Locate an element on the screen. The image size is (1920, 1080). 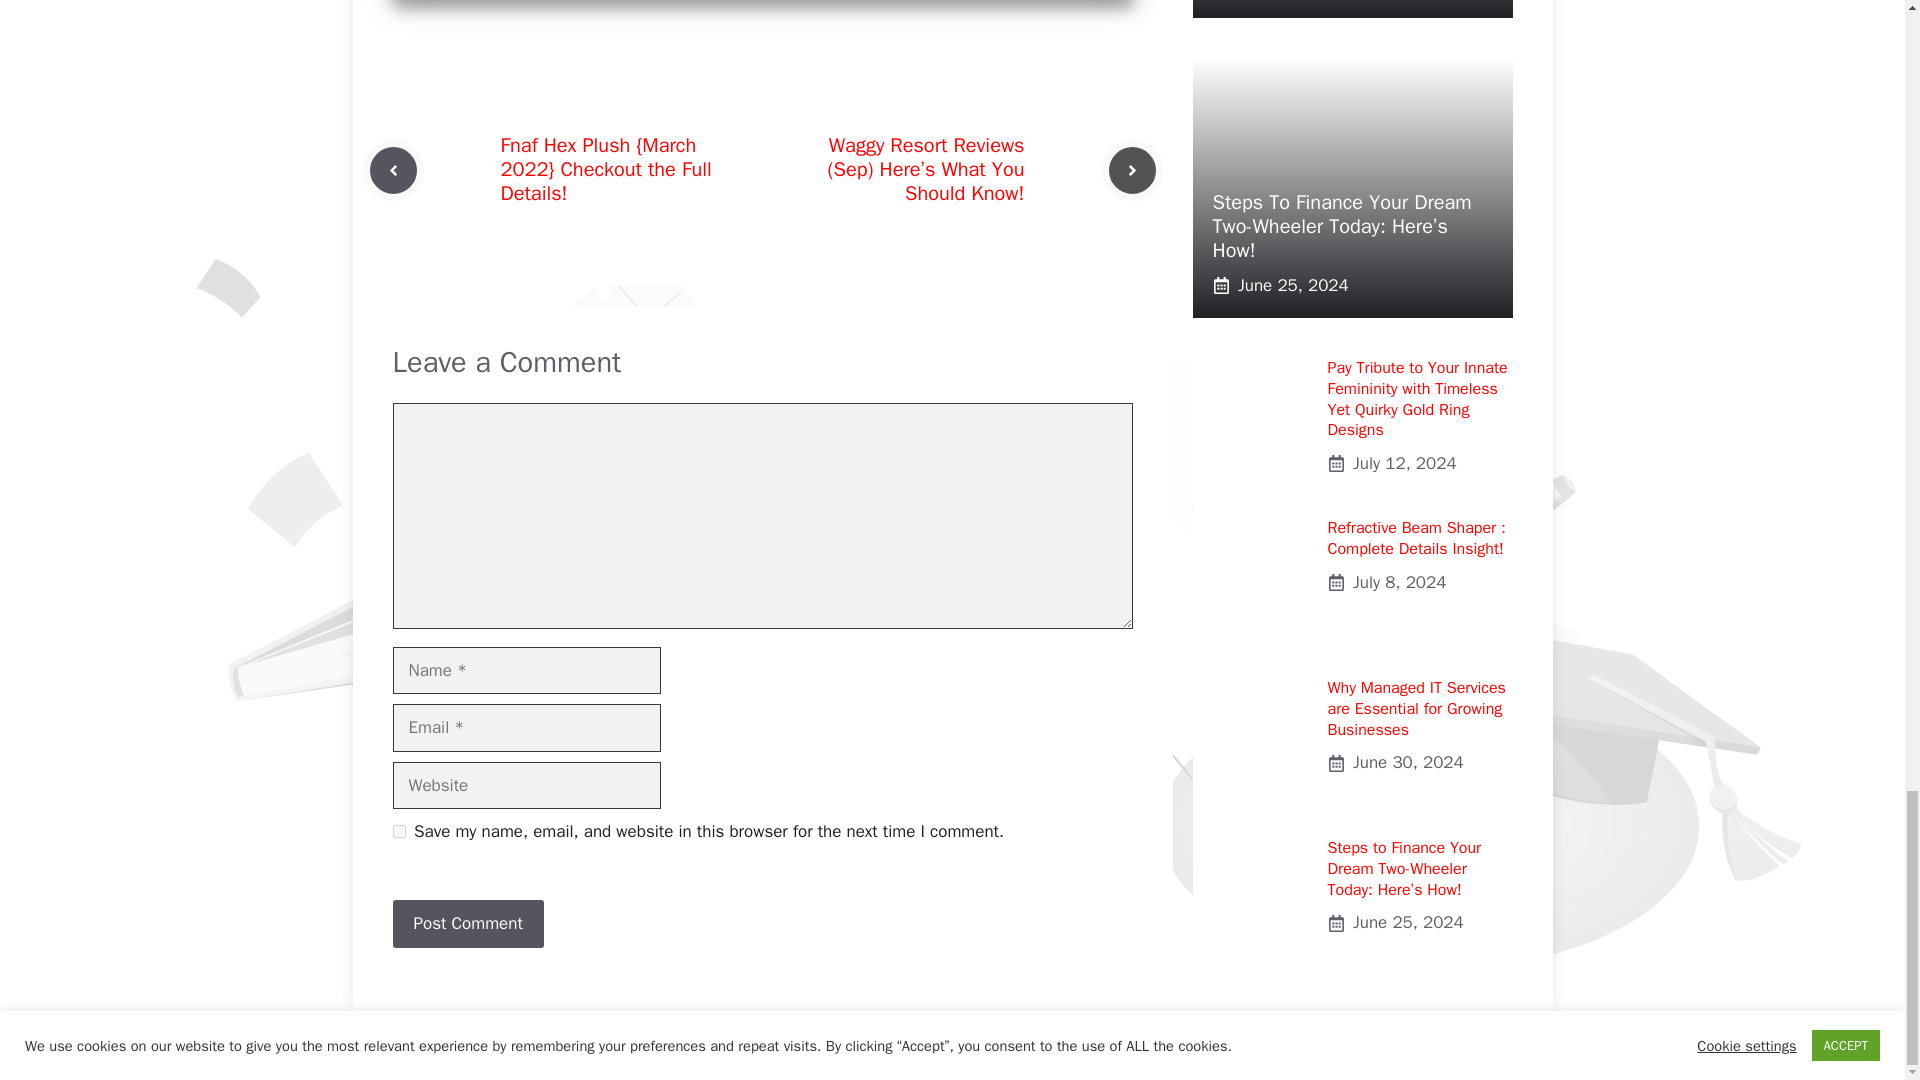
yes is located at coordinates (398, 832).